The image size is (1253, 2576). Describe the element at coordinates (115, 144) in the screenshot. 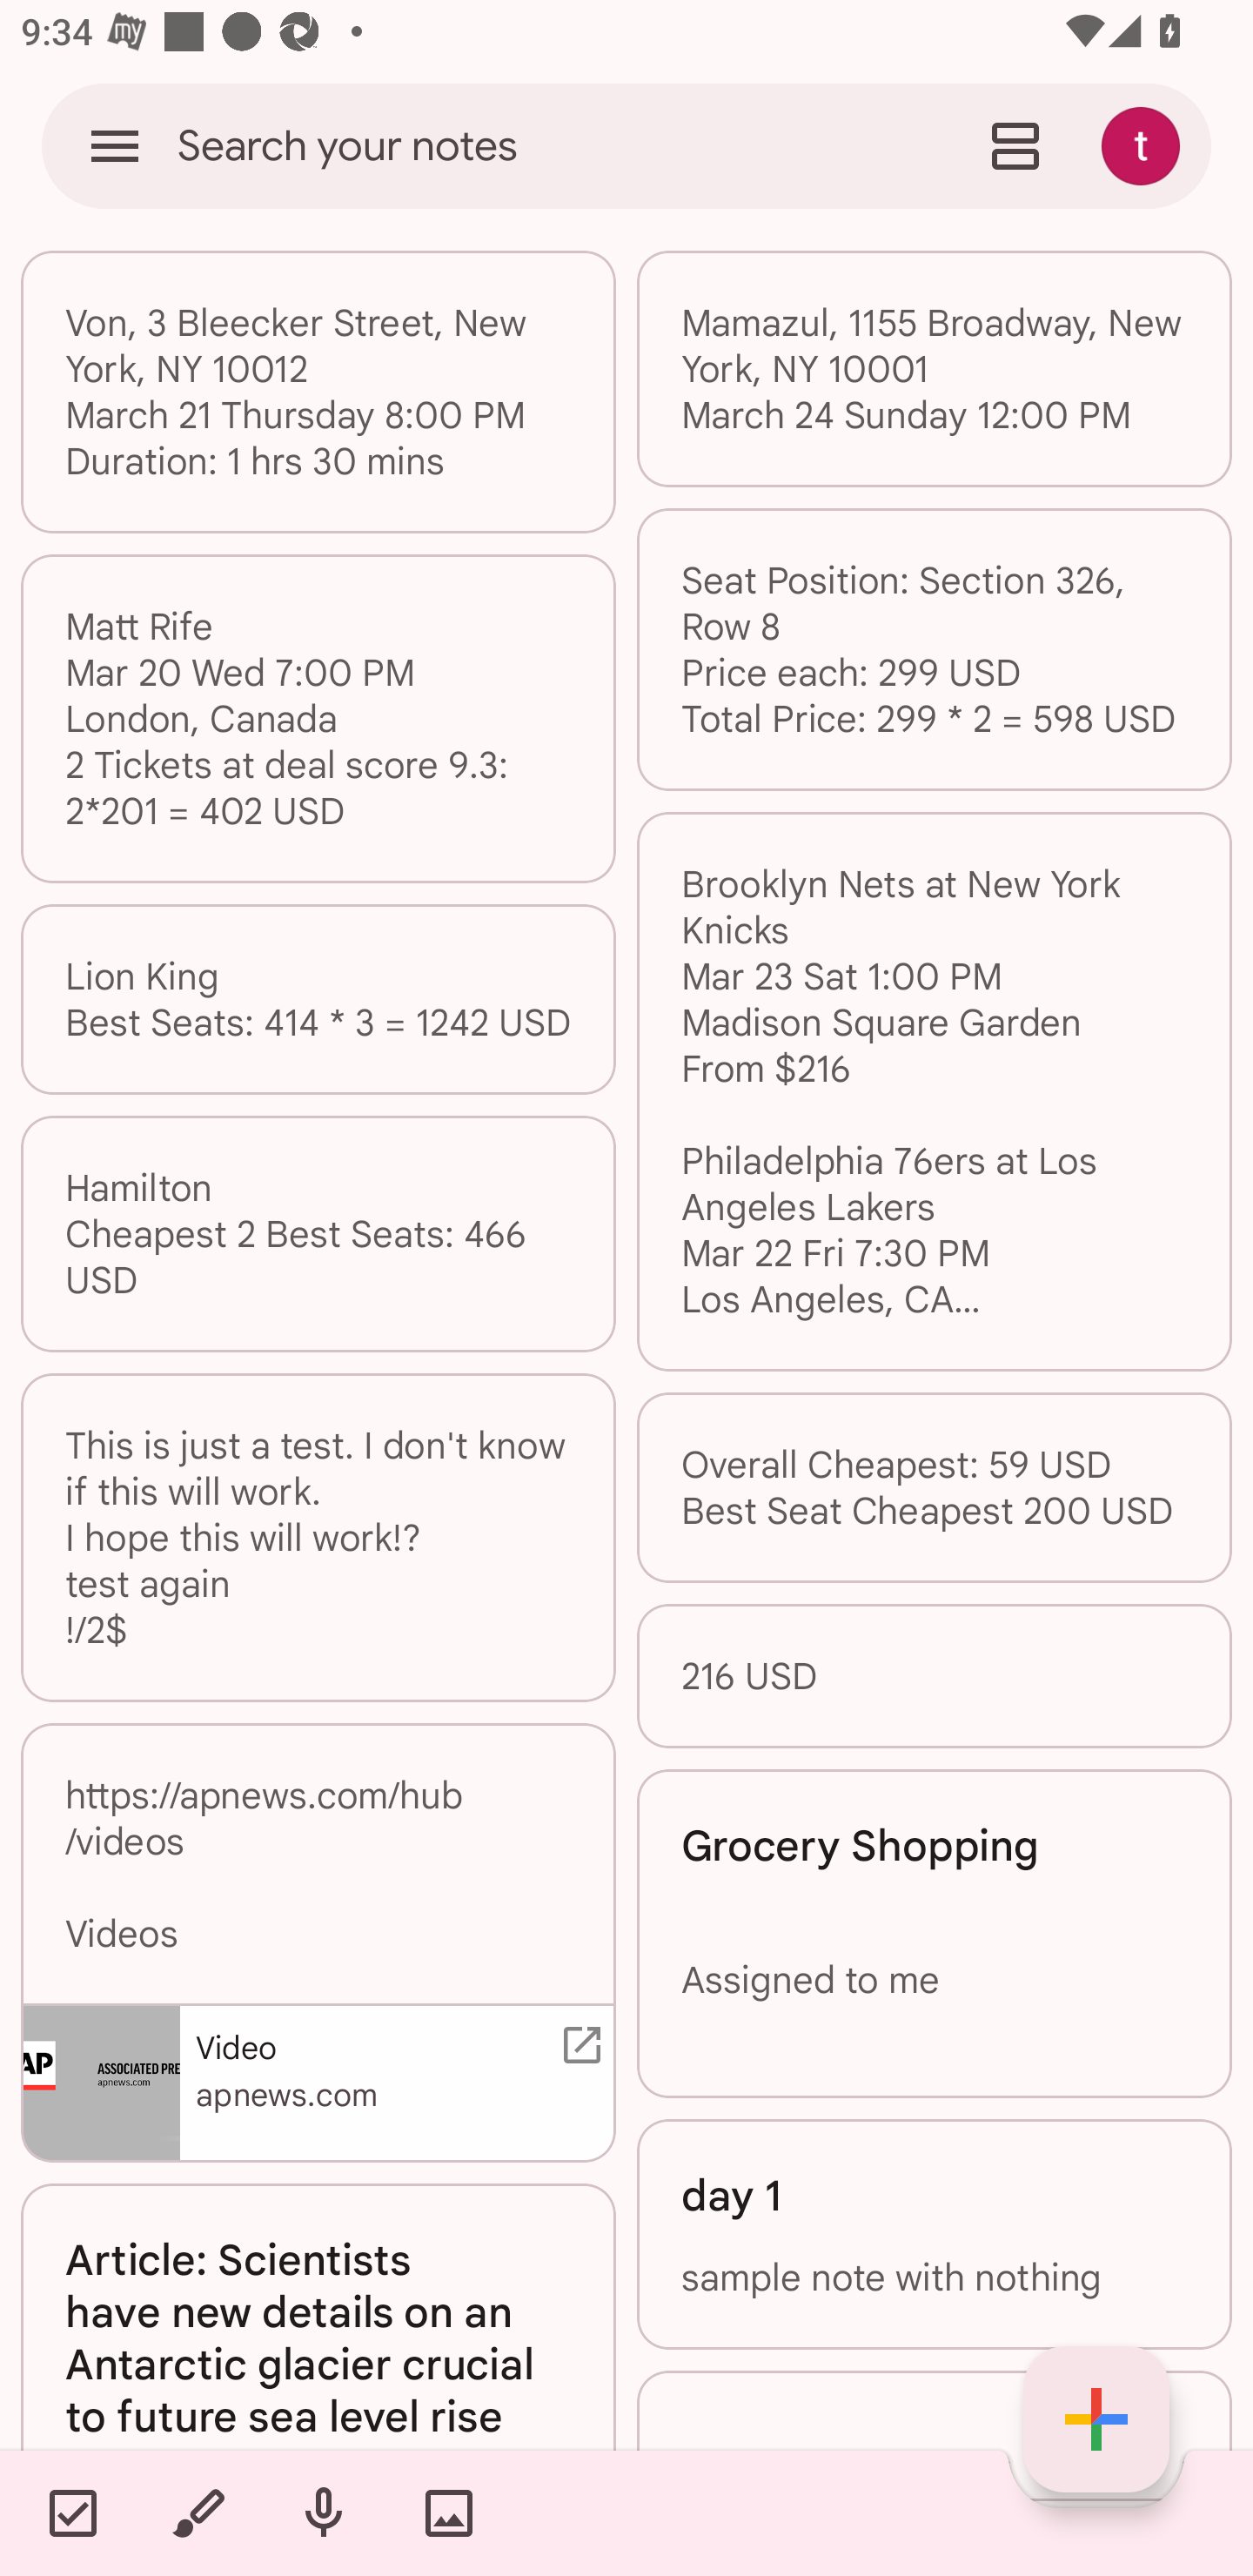

I see `Open navigation drawer` at that location.